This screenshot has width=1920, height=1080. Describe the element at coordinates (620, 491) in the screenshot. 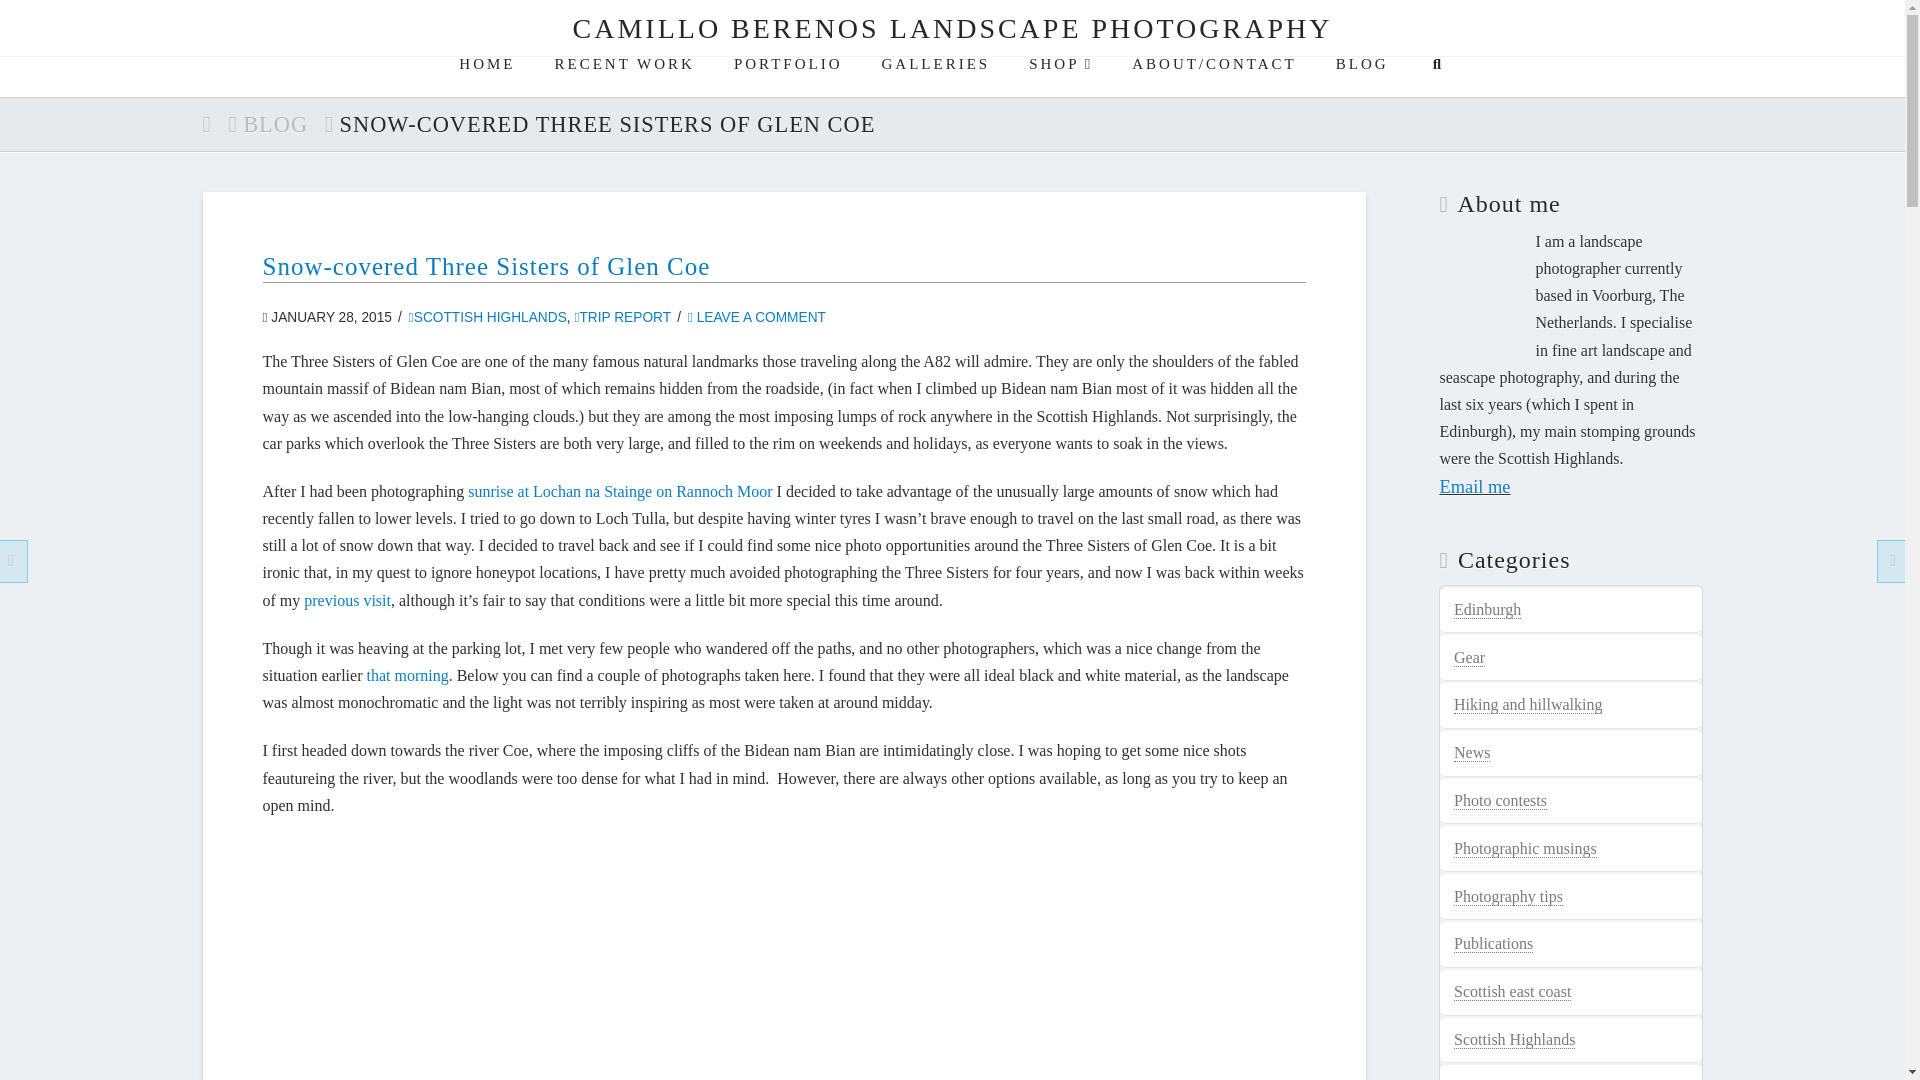

I see `sunrise at Lochan na Stainge on Rannoch Moor` at that location.